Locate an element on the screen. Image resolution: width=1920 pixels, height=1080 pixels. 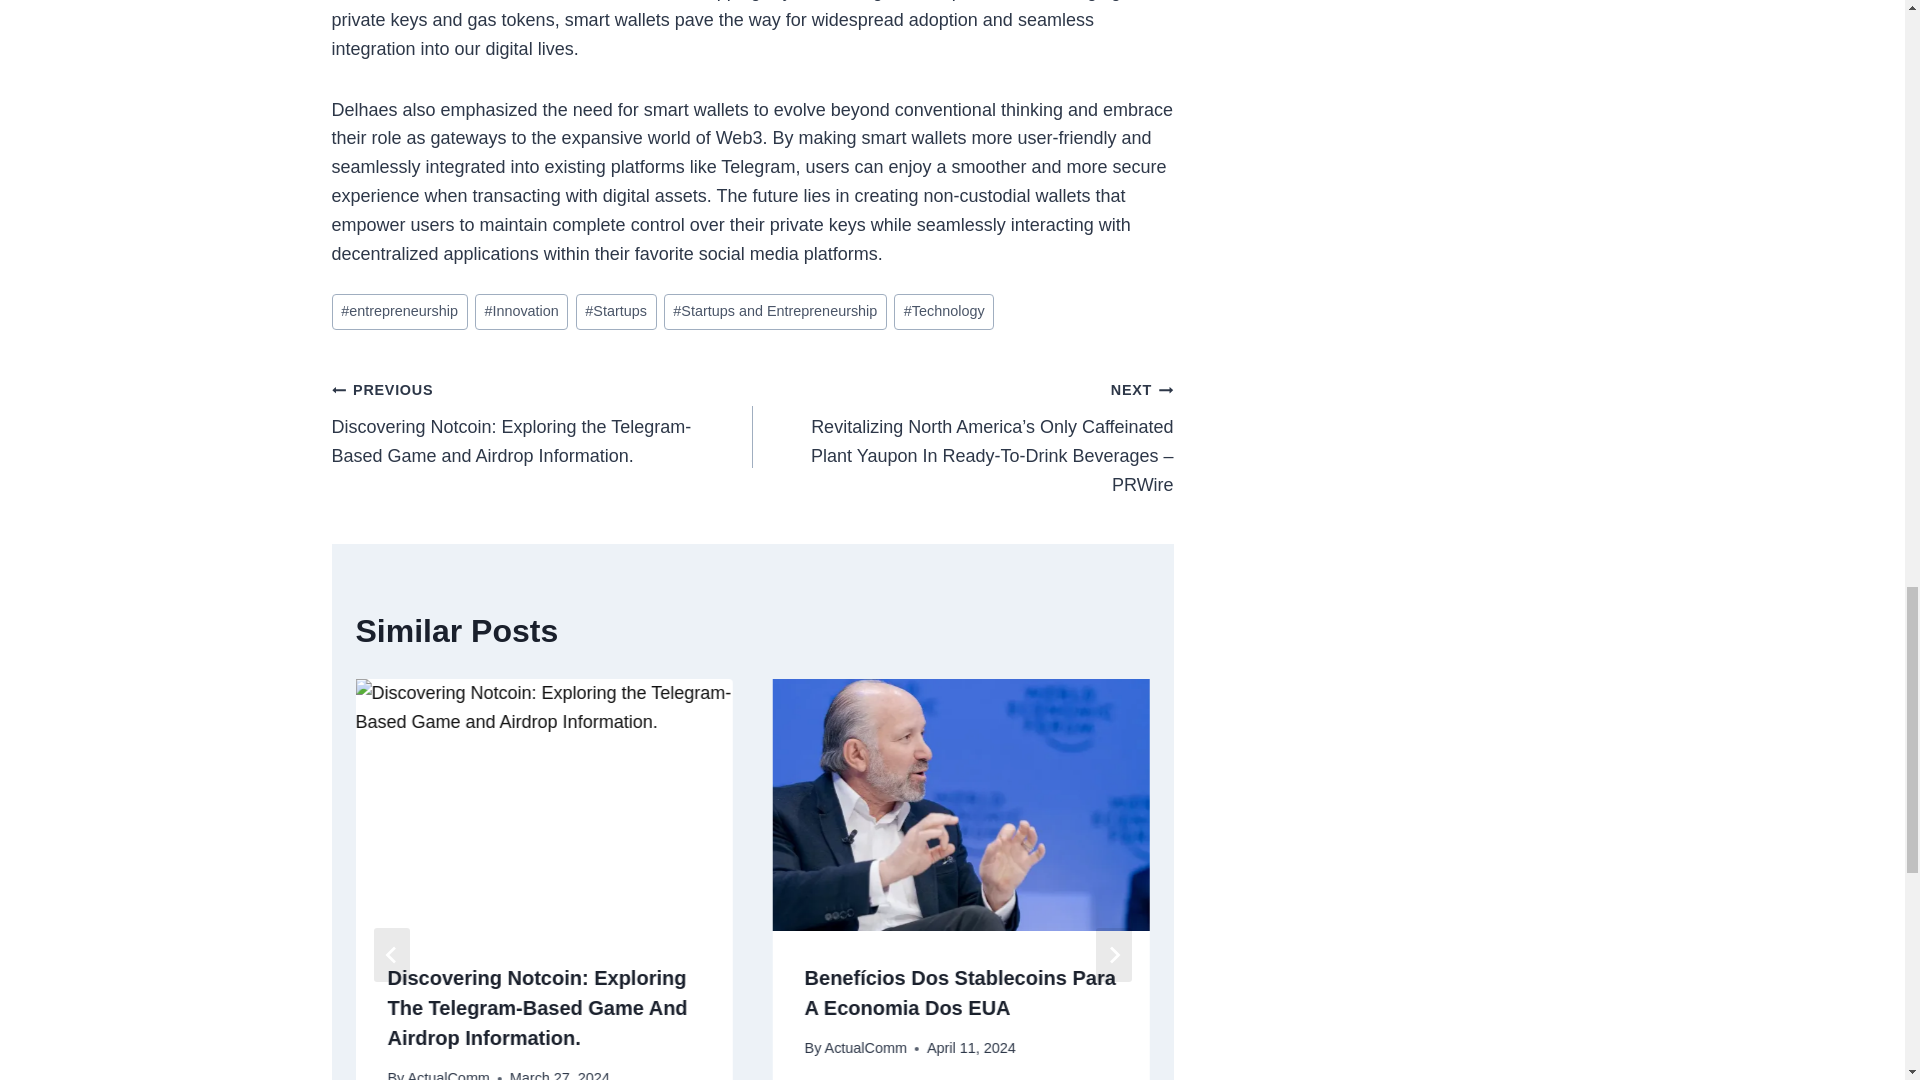
Startups and Entrepreneurship is located at coordinates (776, 312).